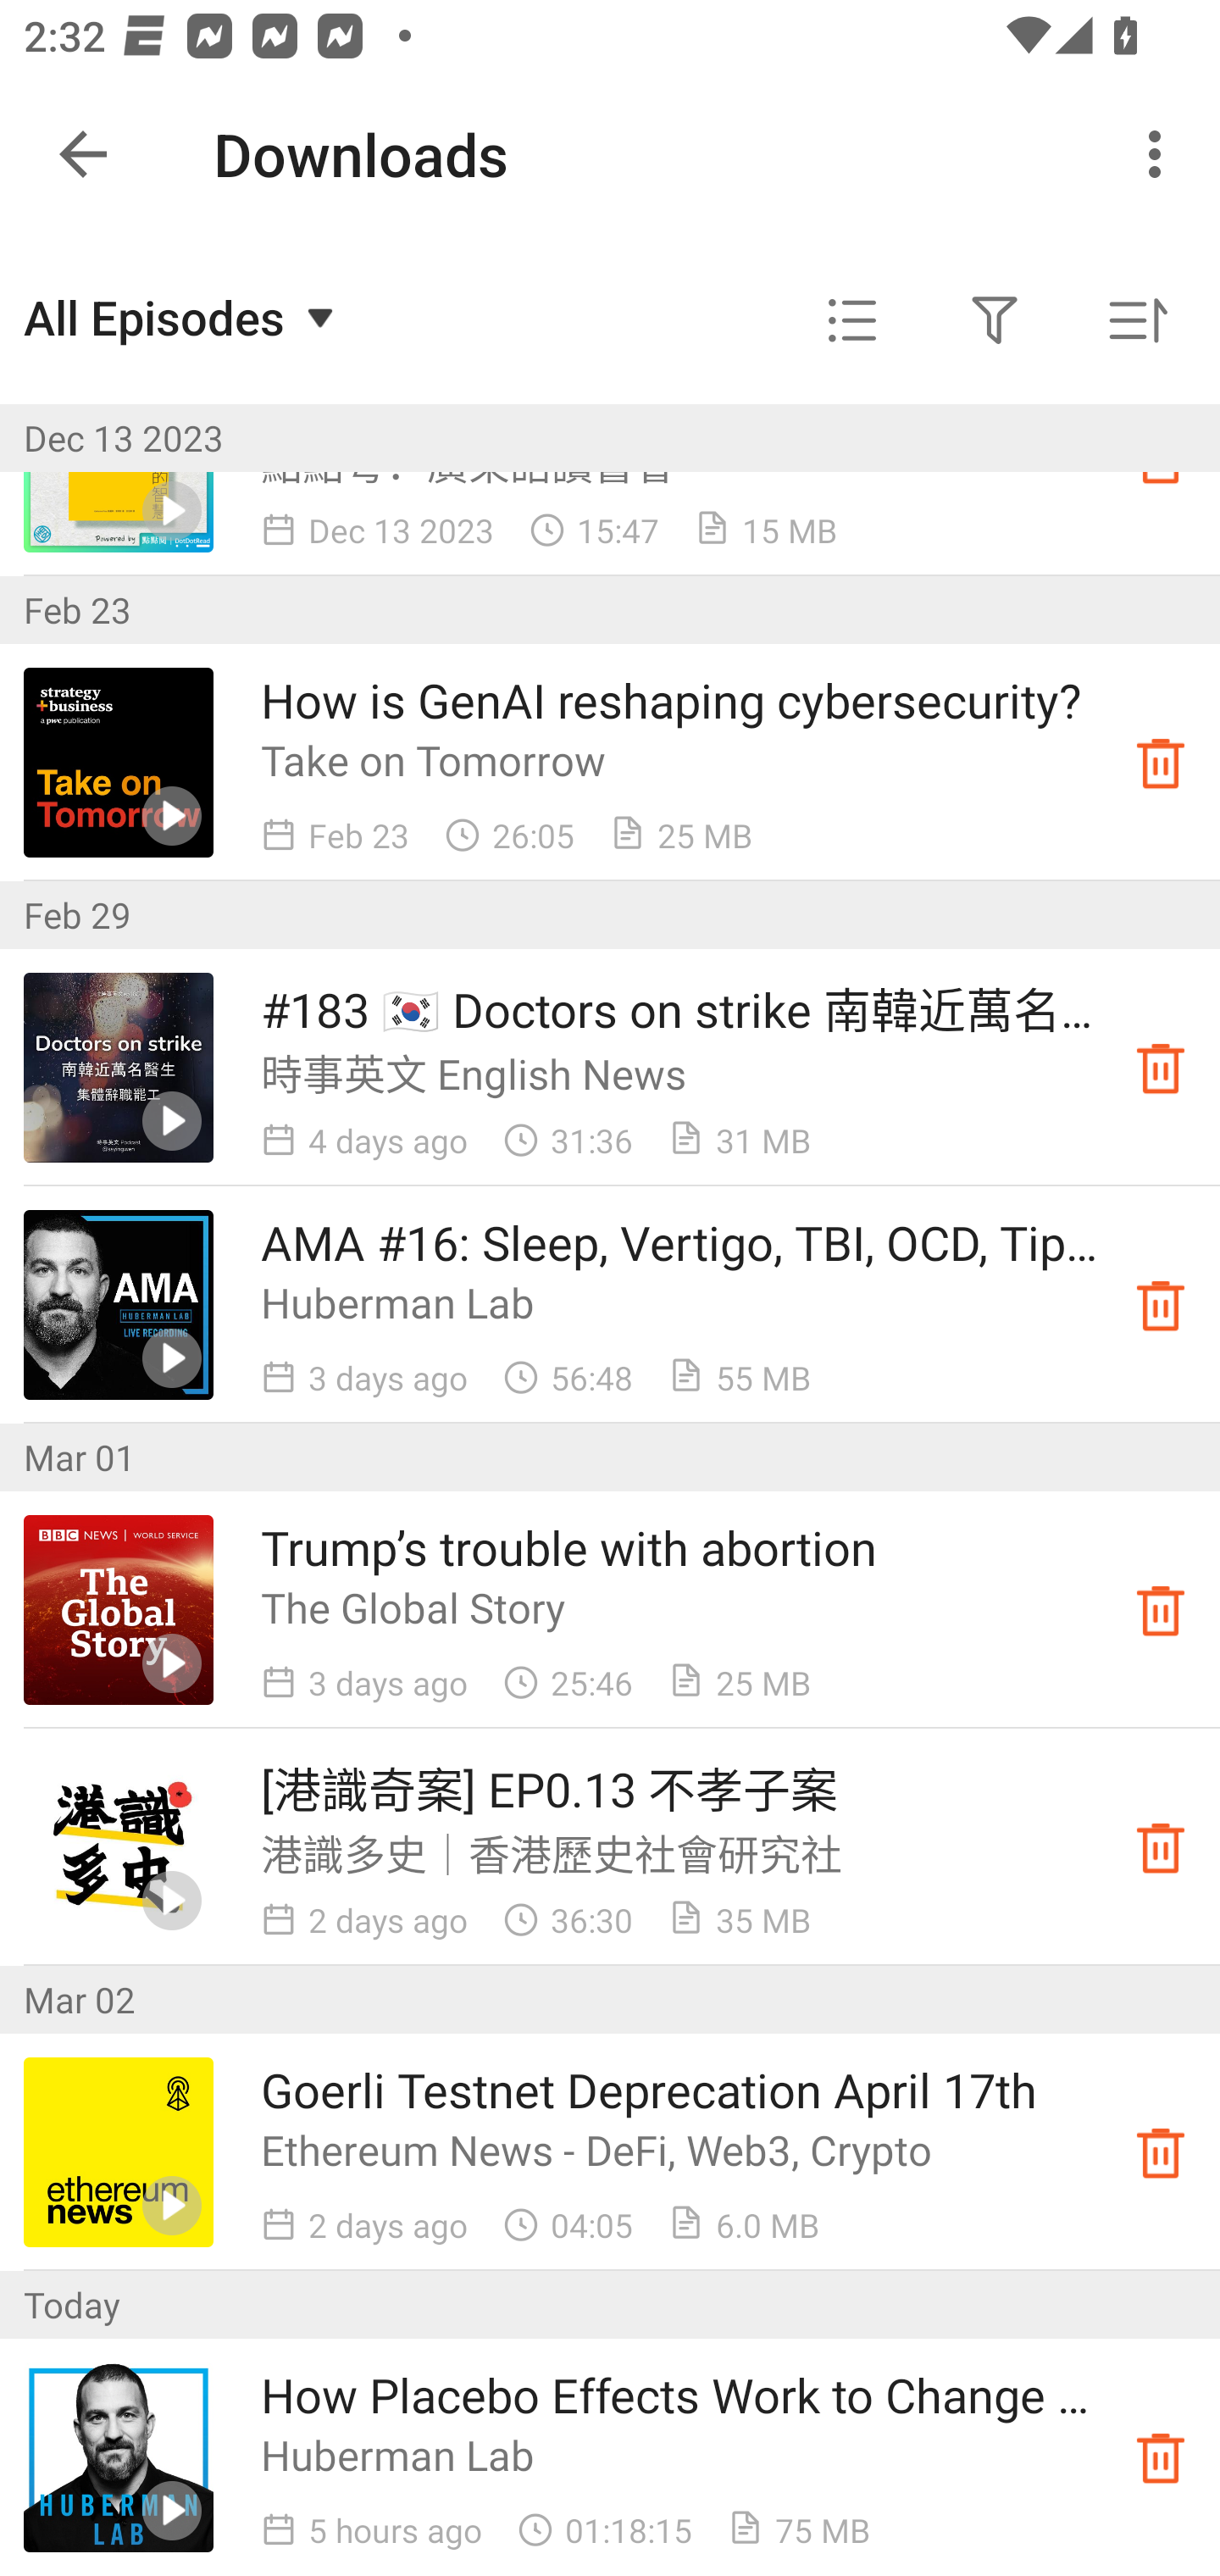  I want to click on Downloaded, so click(1161, 763).